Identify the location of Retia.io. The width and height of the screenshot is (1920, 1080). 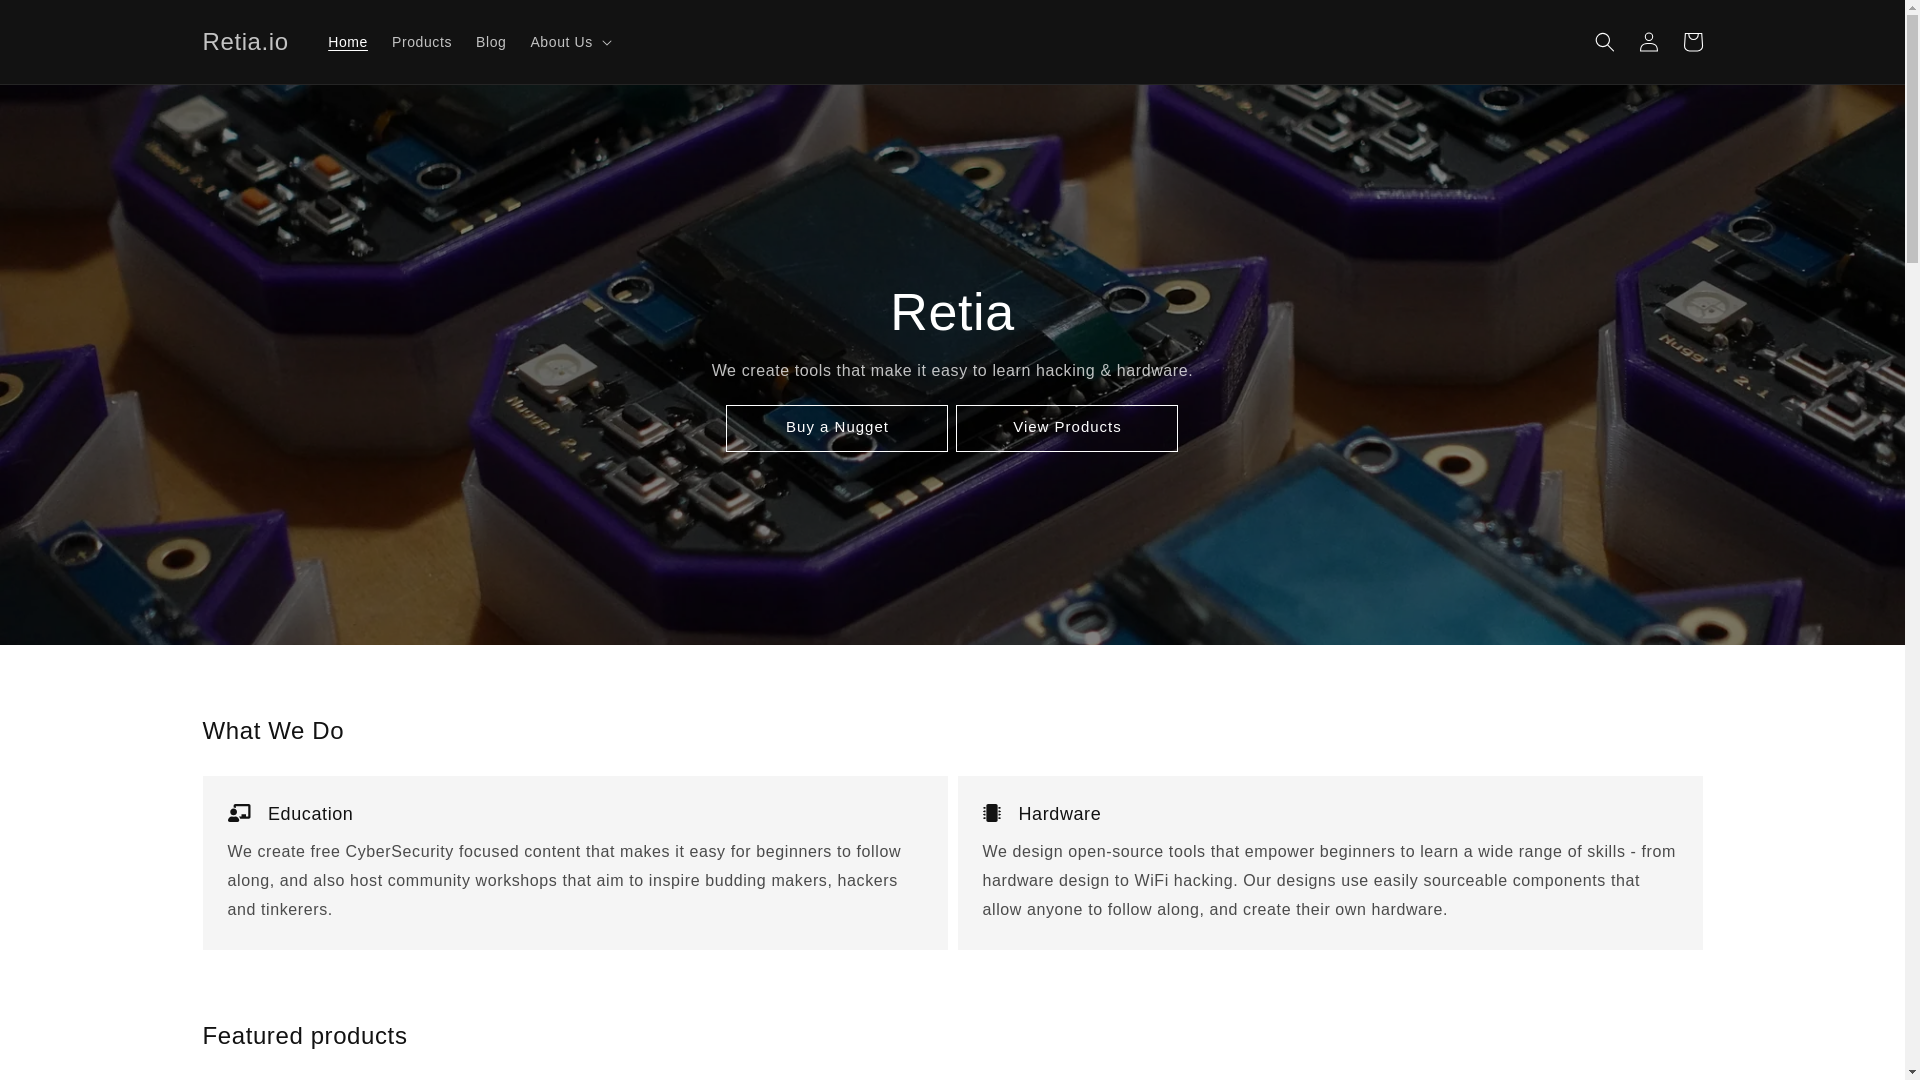
(245, 40).